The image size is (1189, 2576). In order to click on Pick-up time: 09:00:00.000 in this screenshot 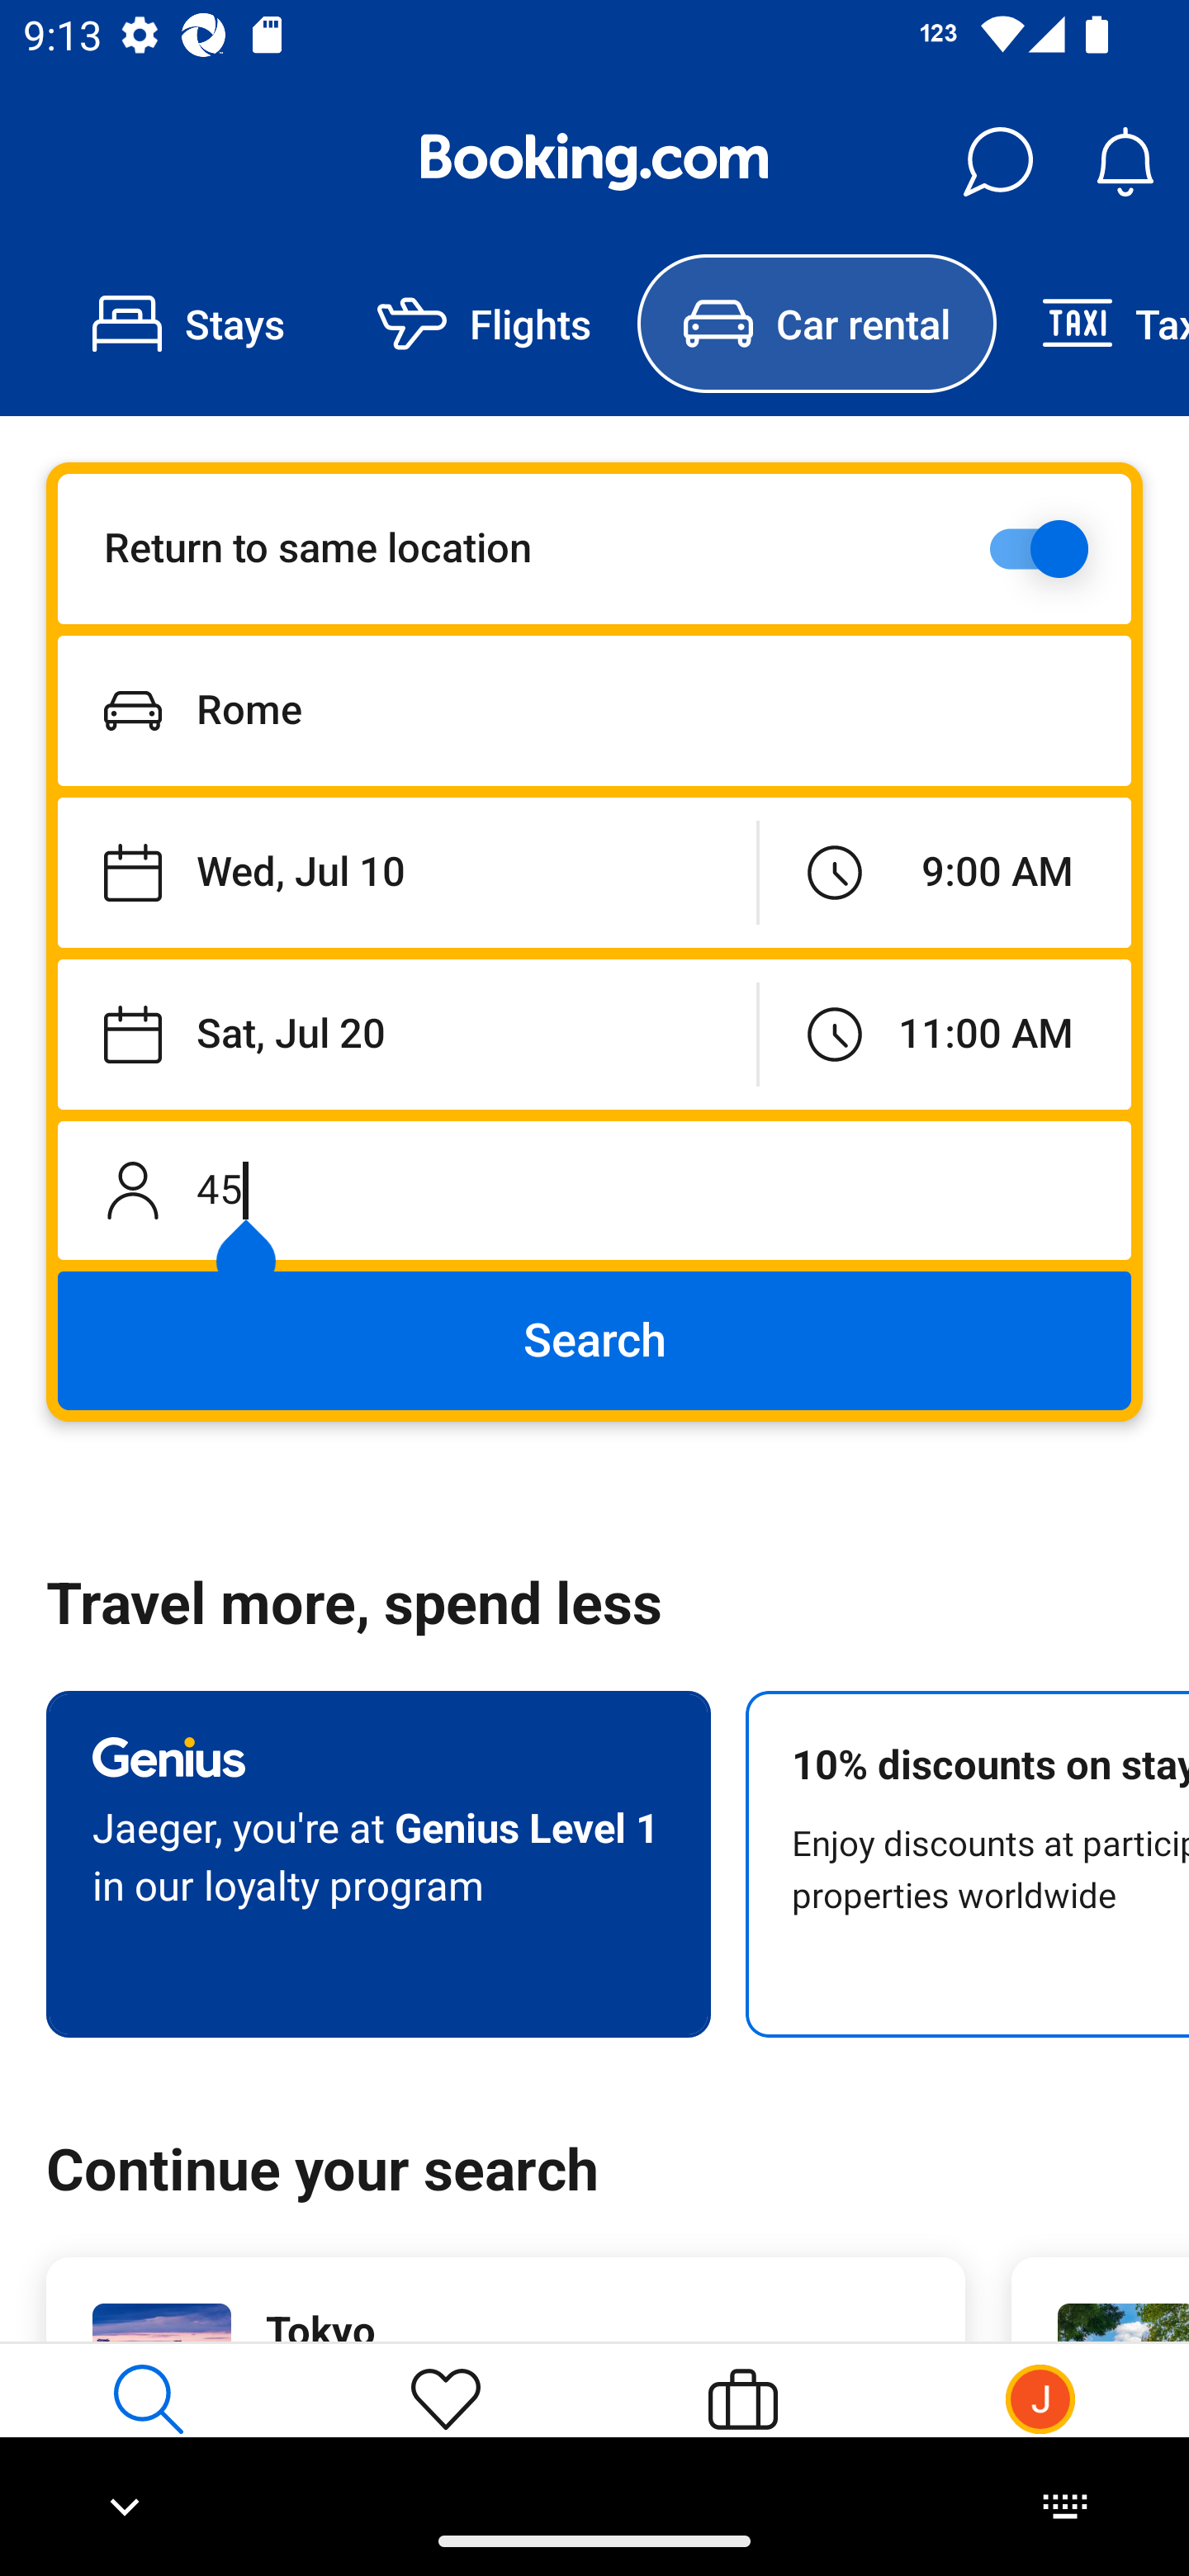, I will do `click(945, 874)`.